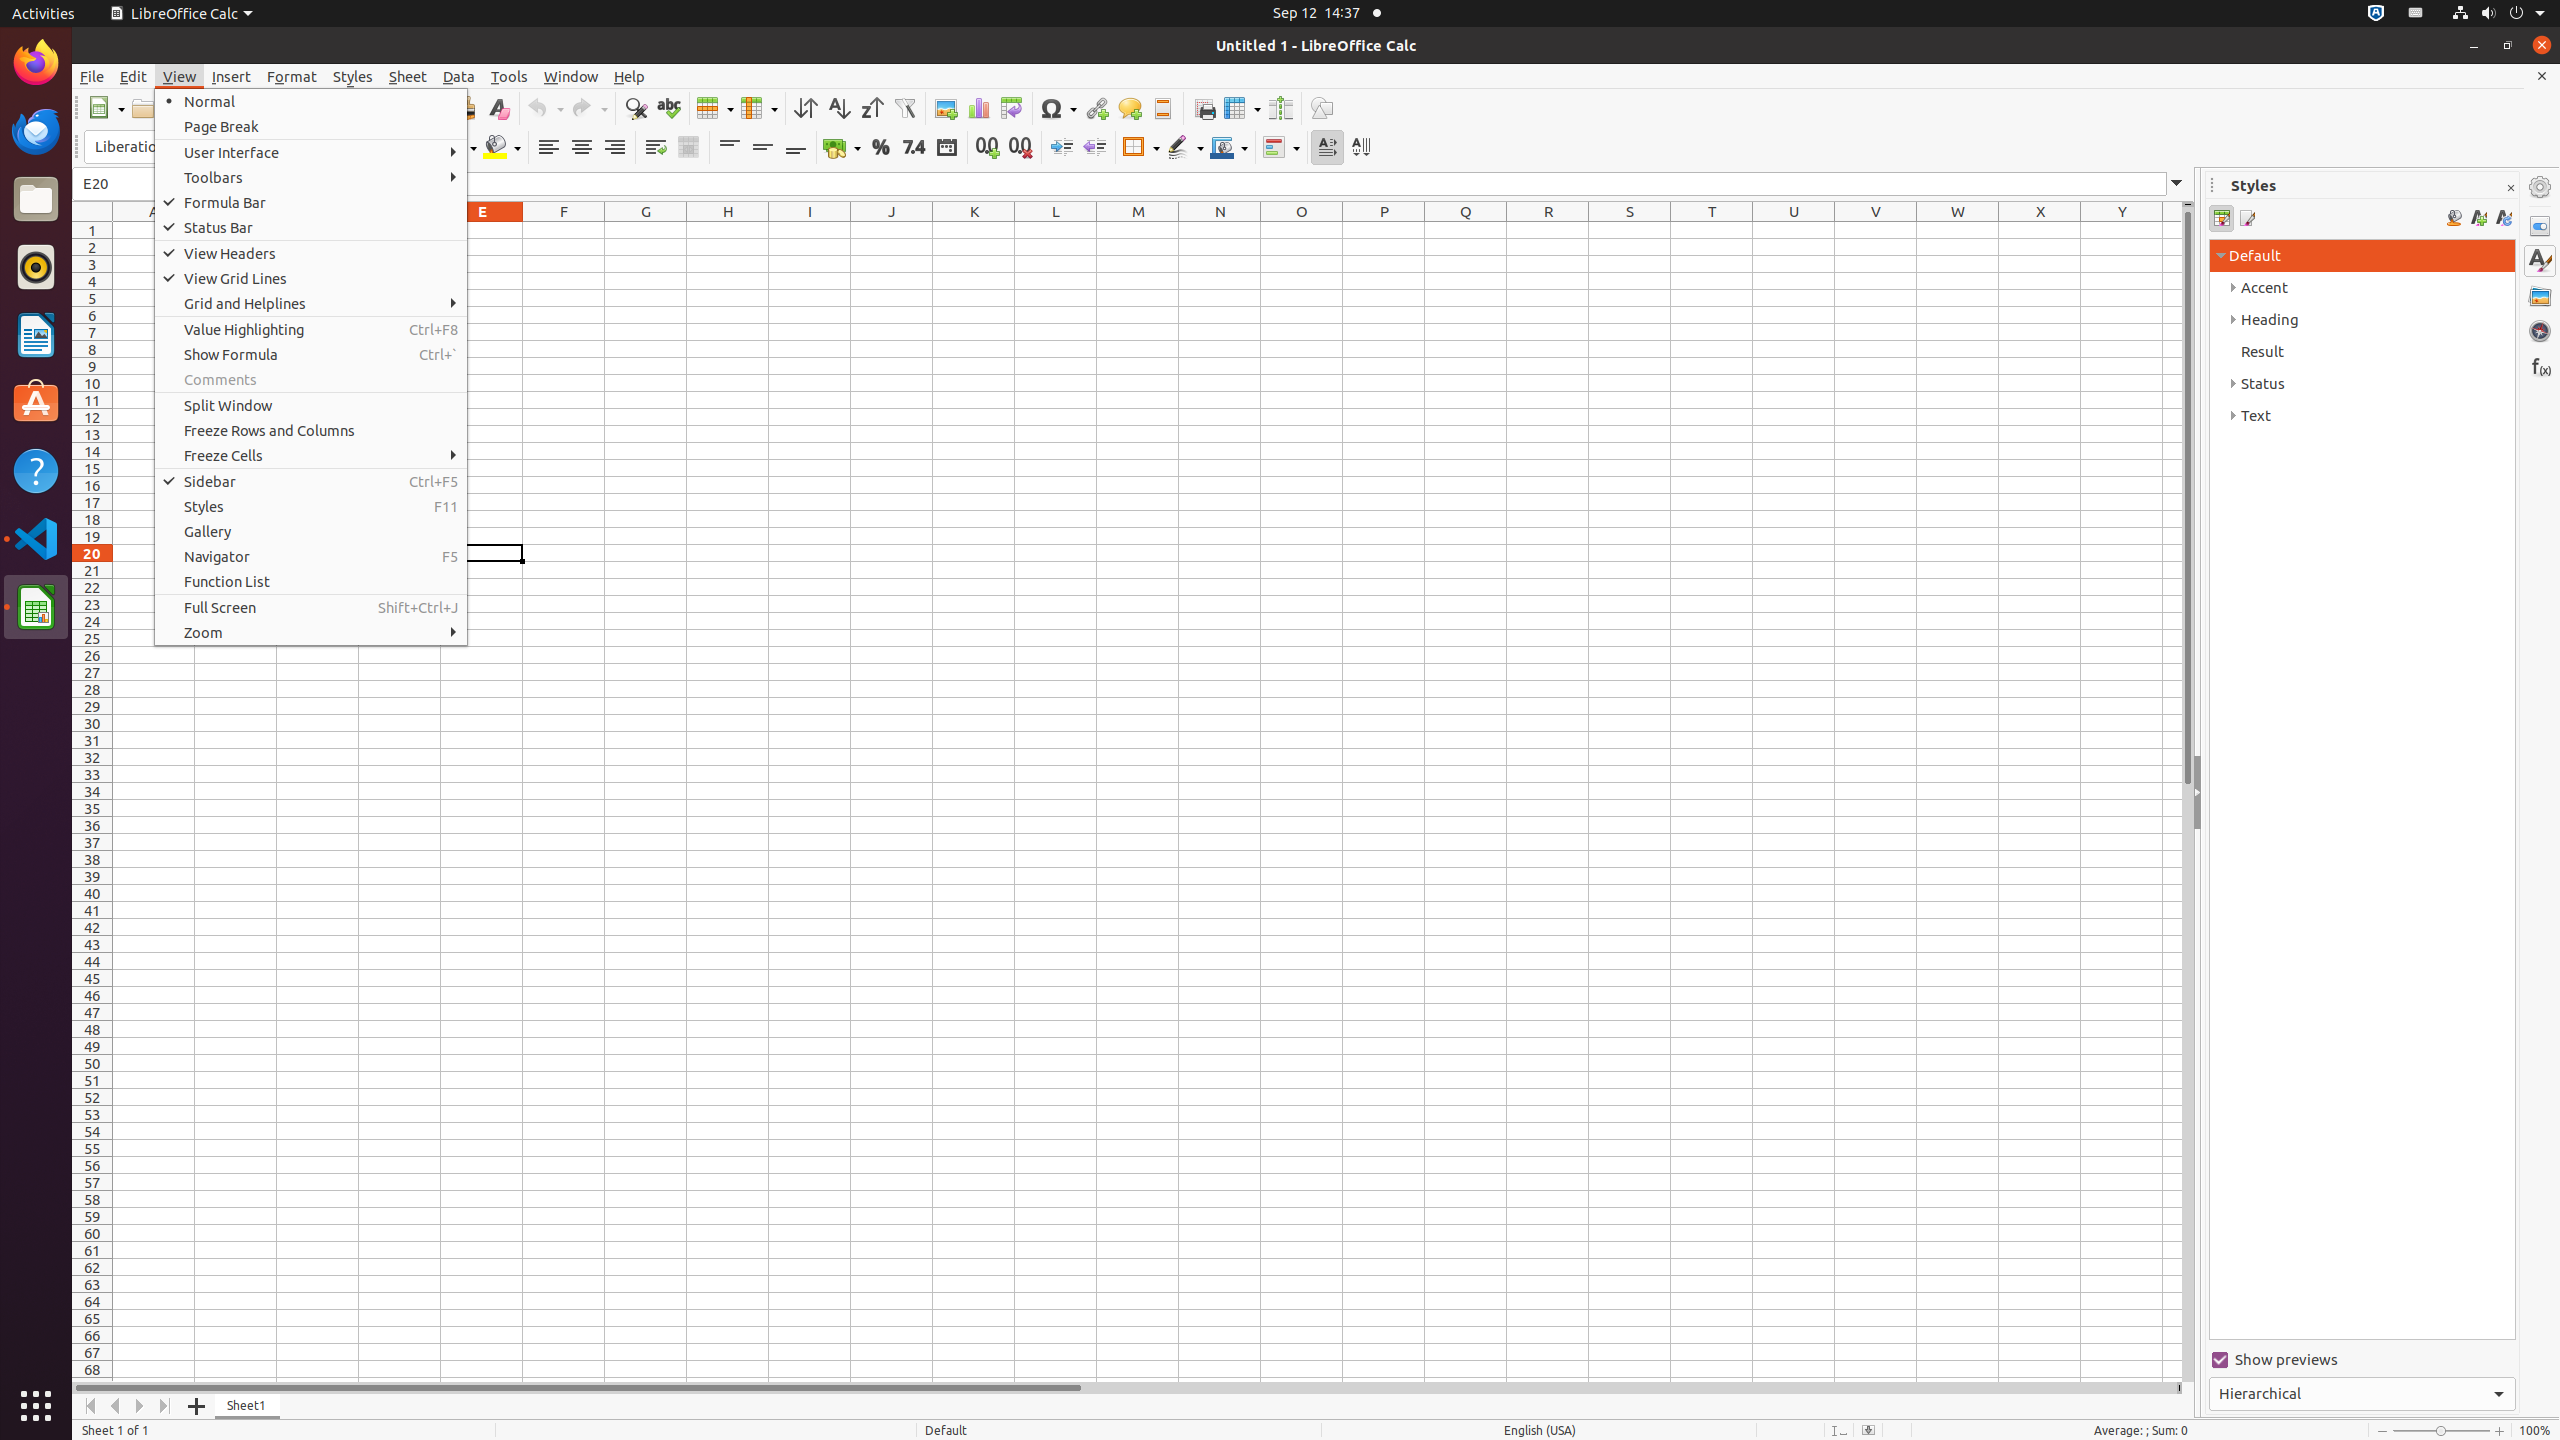 Image resolution: width=2560 pixels, height=1440 pixels. What do you see at coordinates (914, 148) in the screenshot?
I see `Number` at bounding box center [914, 148].